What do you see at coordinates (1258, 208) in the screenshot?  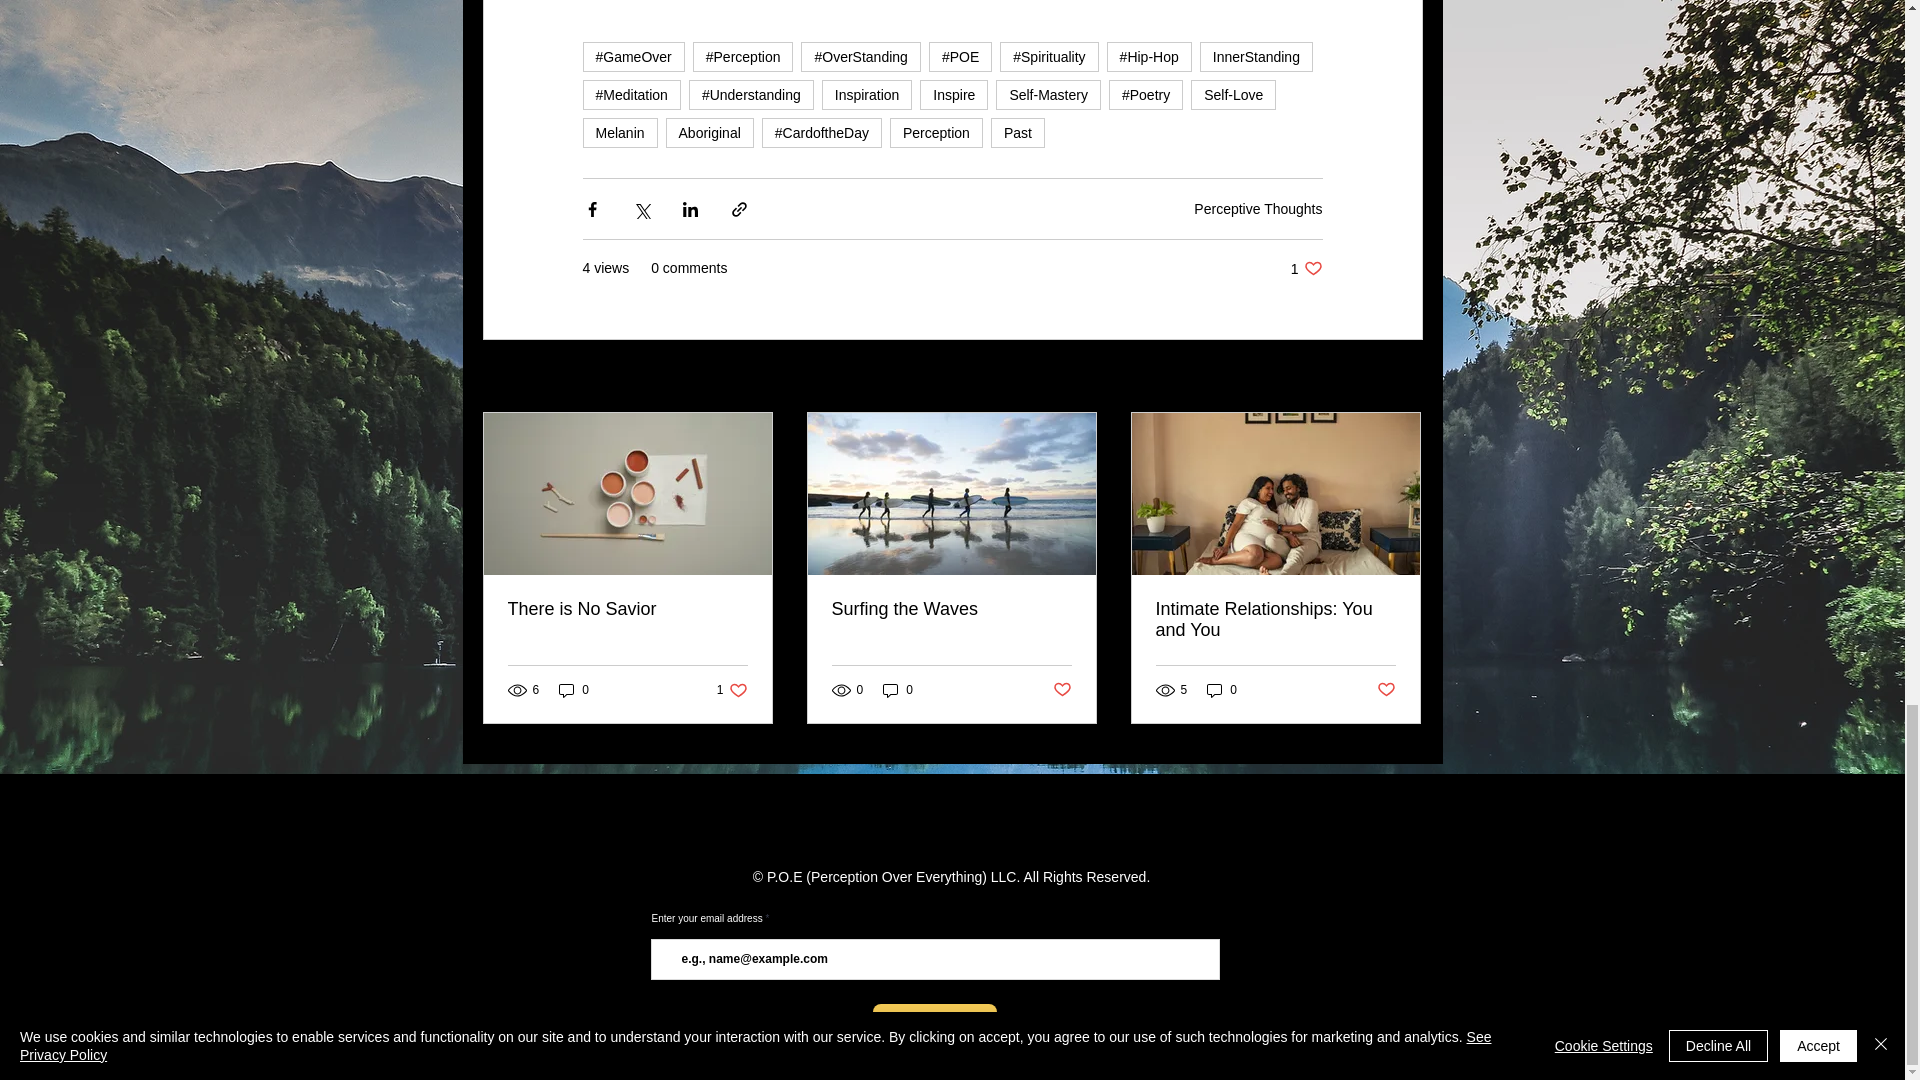 I see `Perceptive Thoughts` at bounding box center [1258, 208].